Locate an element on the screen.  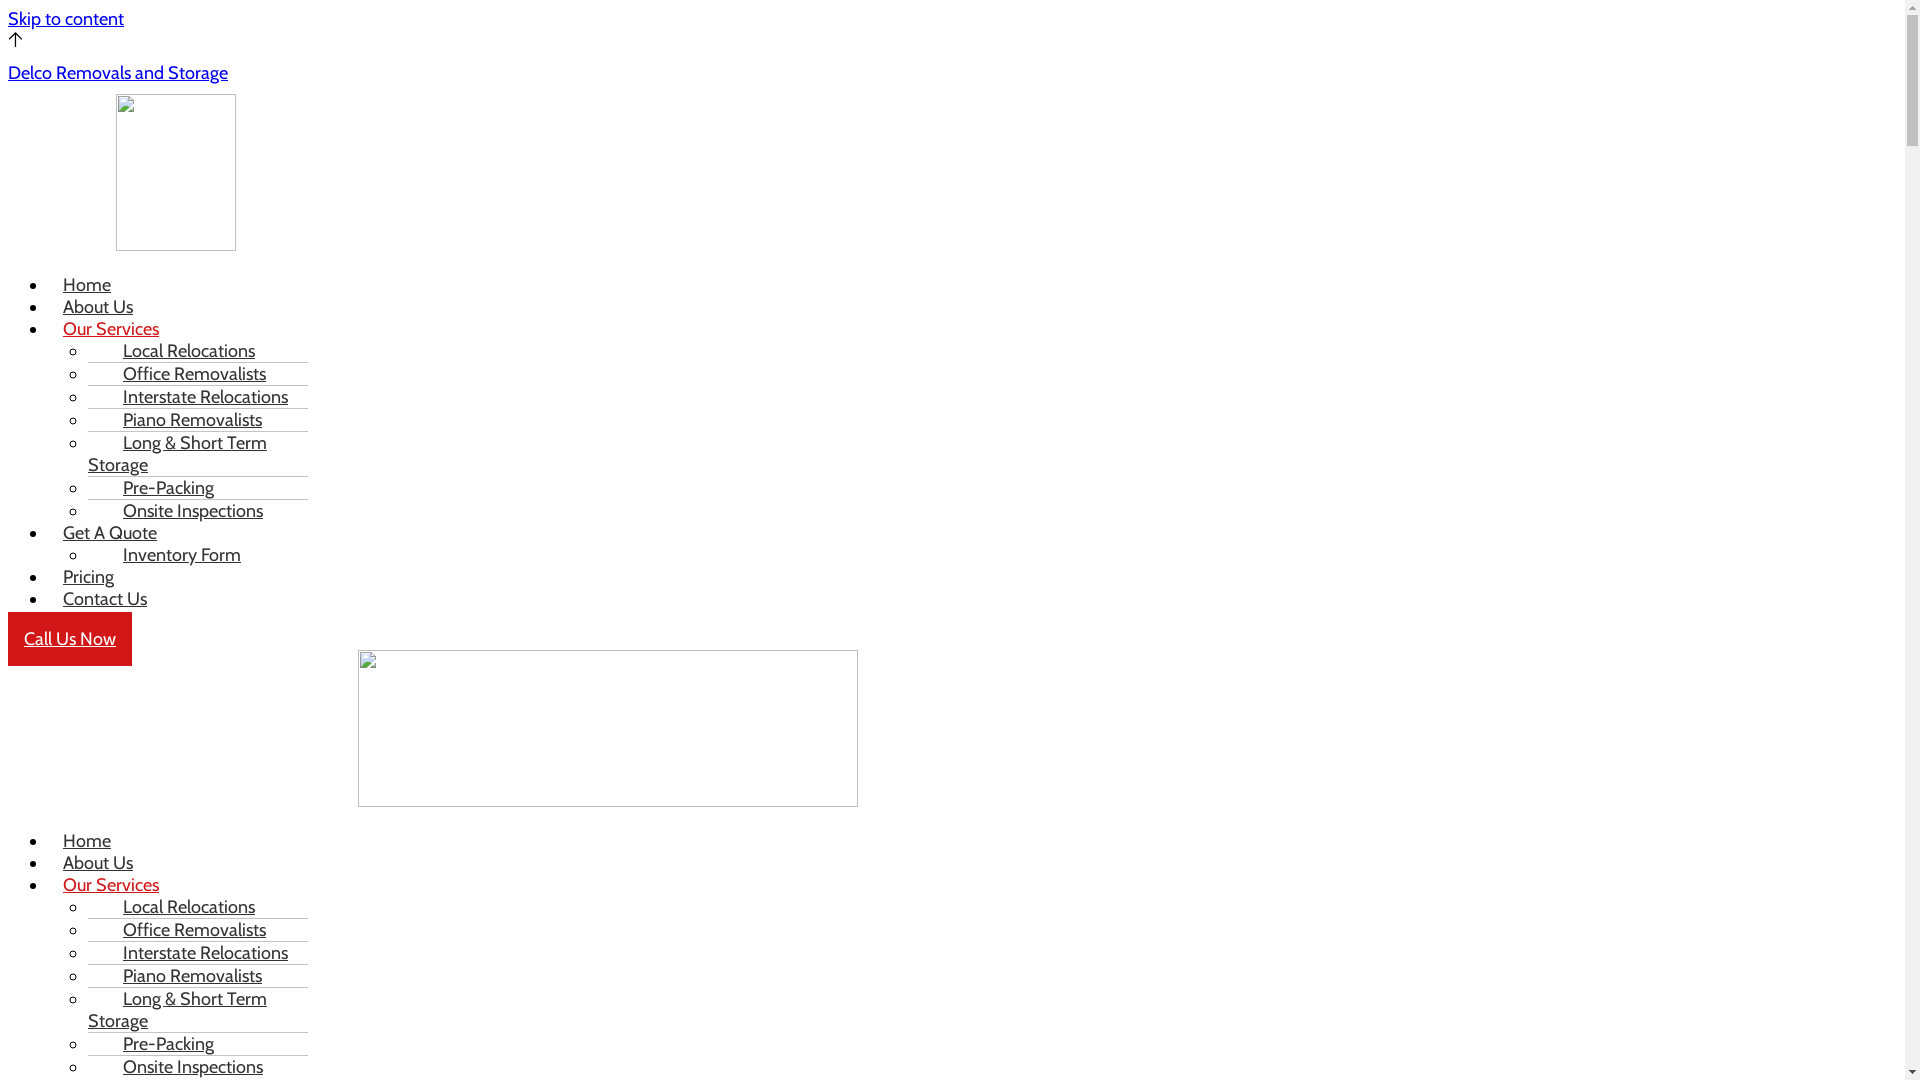
Our Services is located at coordinates (111, 885).